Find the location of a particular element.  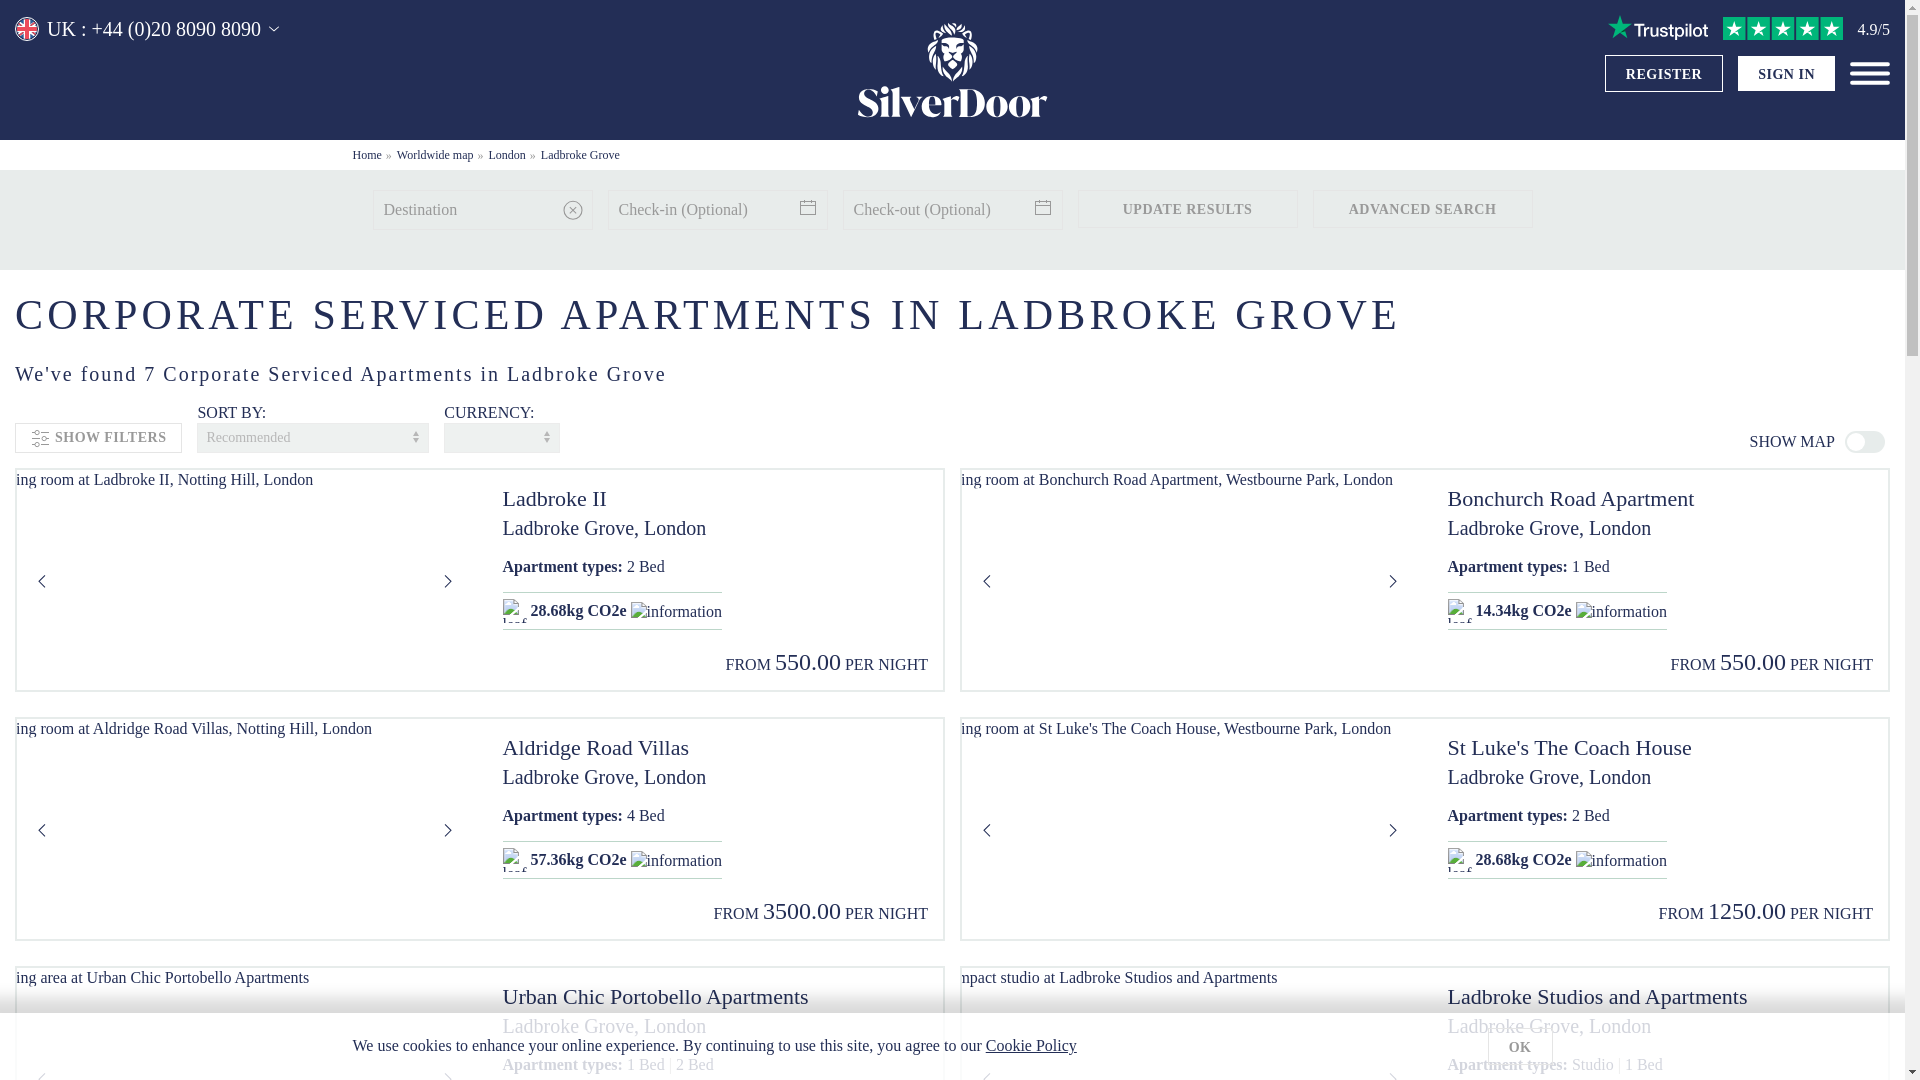

Urban Chic Portobello Apartments is located at coordinates (714, 996).